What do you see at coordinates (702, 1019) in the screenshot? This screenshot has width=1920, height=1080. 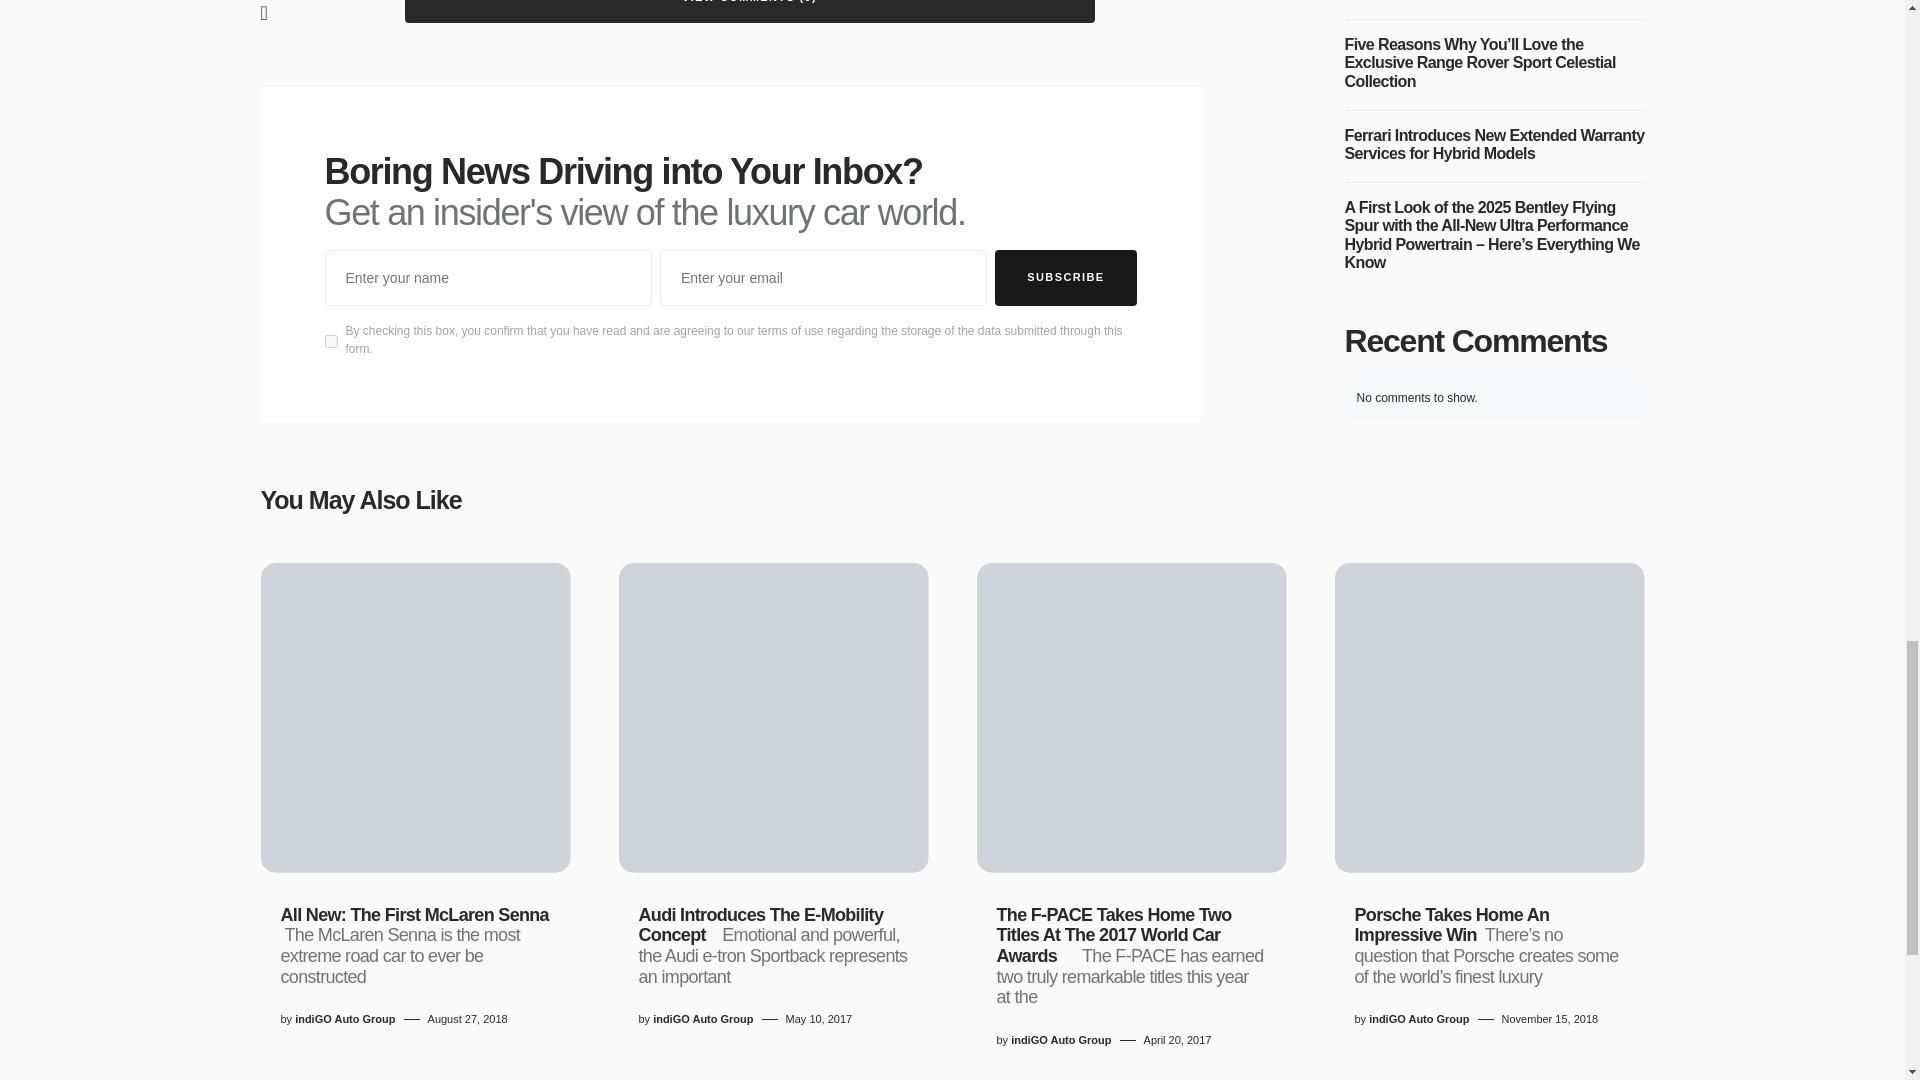 I see `View all posts by indiGO Auto Group` at bounding box center [702, 1019].